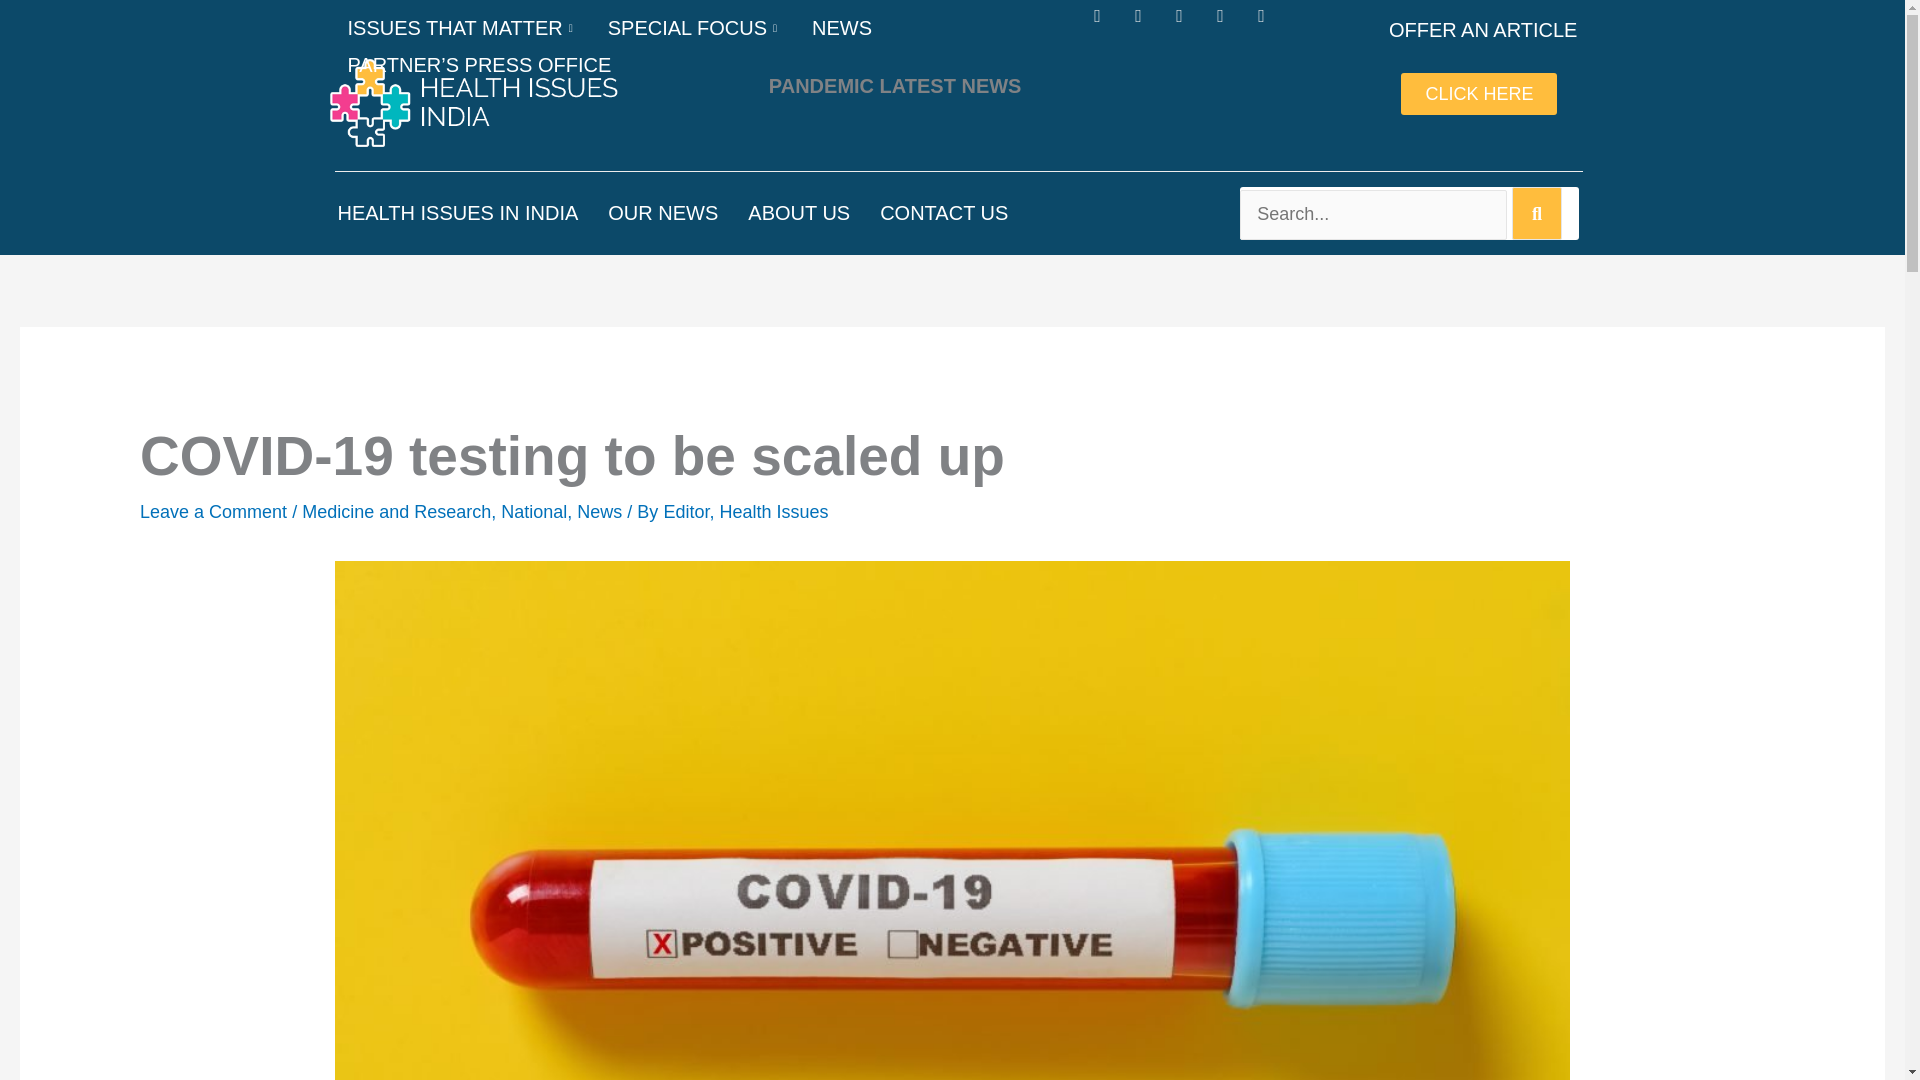 The image size is (1920, 1080). Describe the element at coordinates (1187, 24) in the screenshot. I see `Instagram` at that location.